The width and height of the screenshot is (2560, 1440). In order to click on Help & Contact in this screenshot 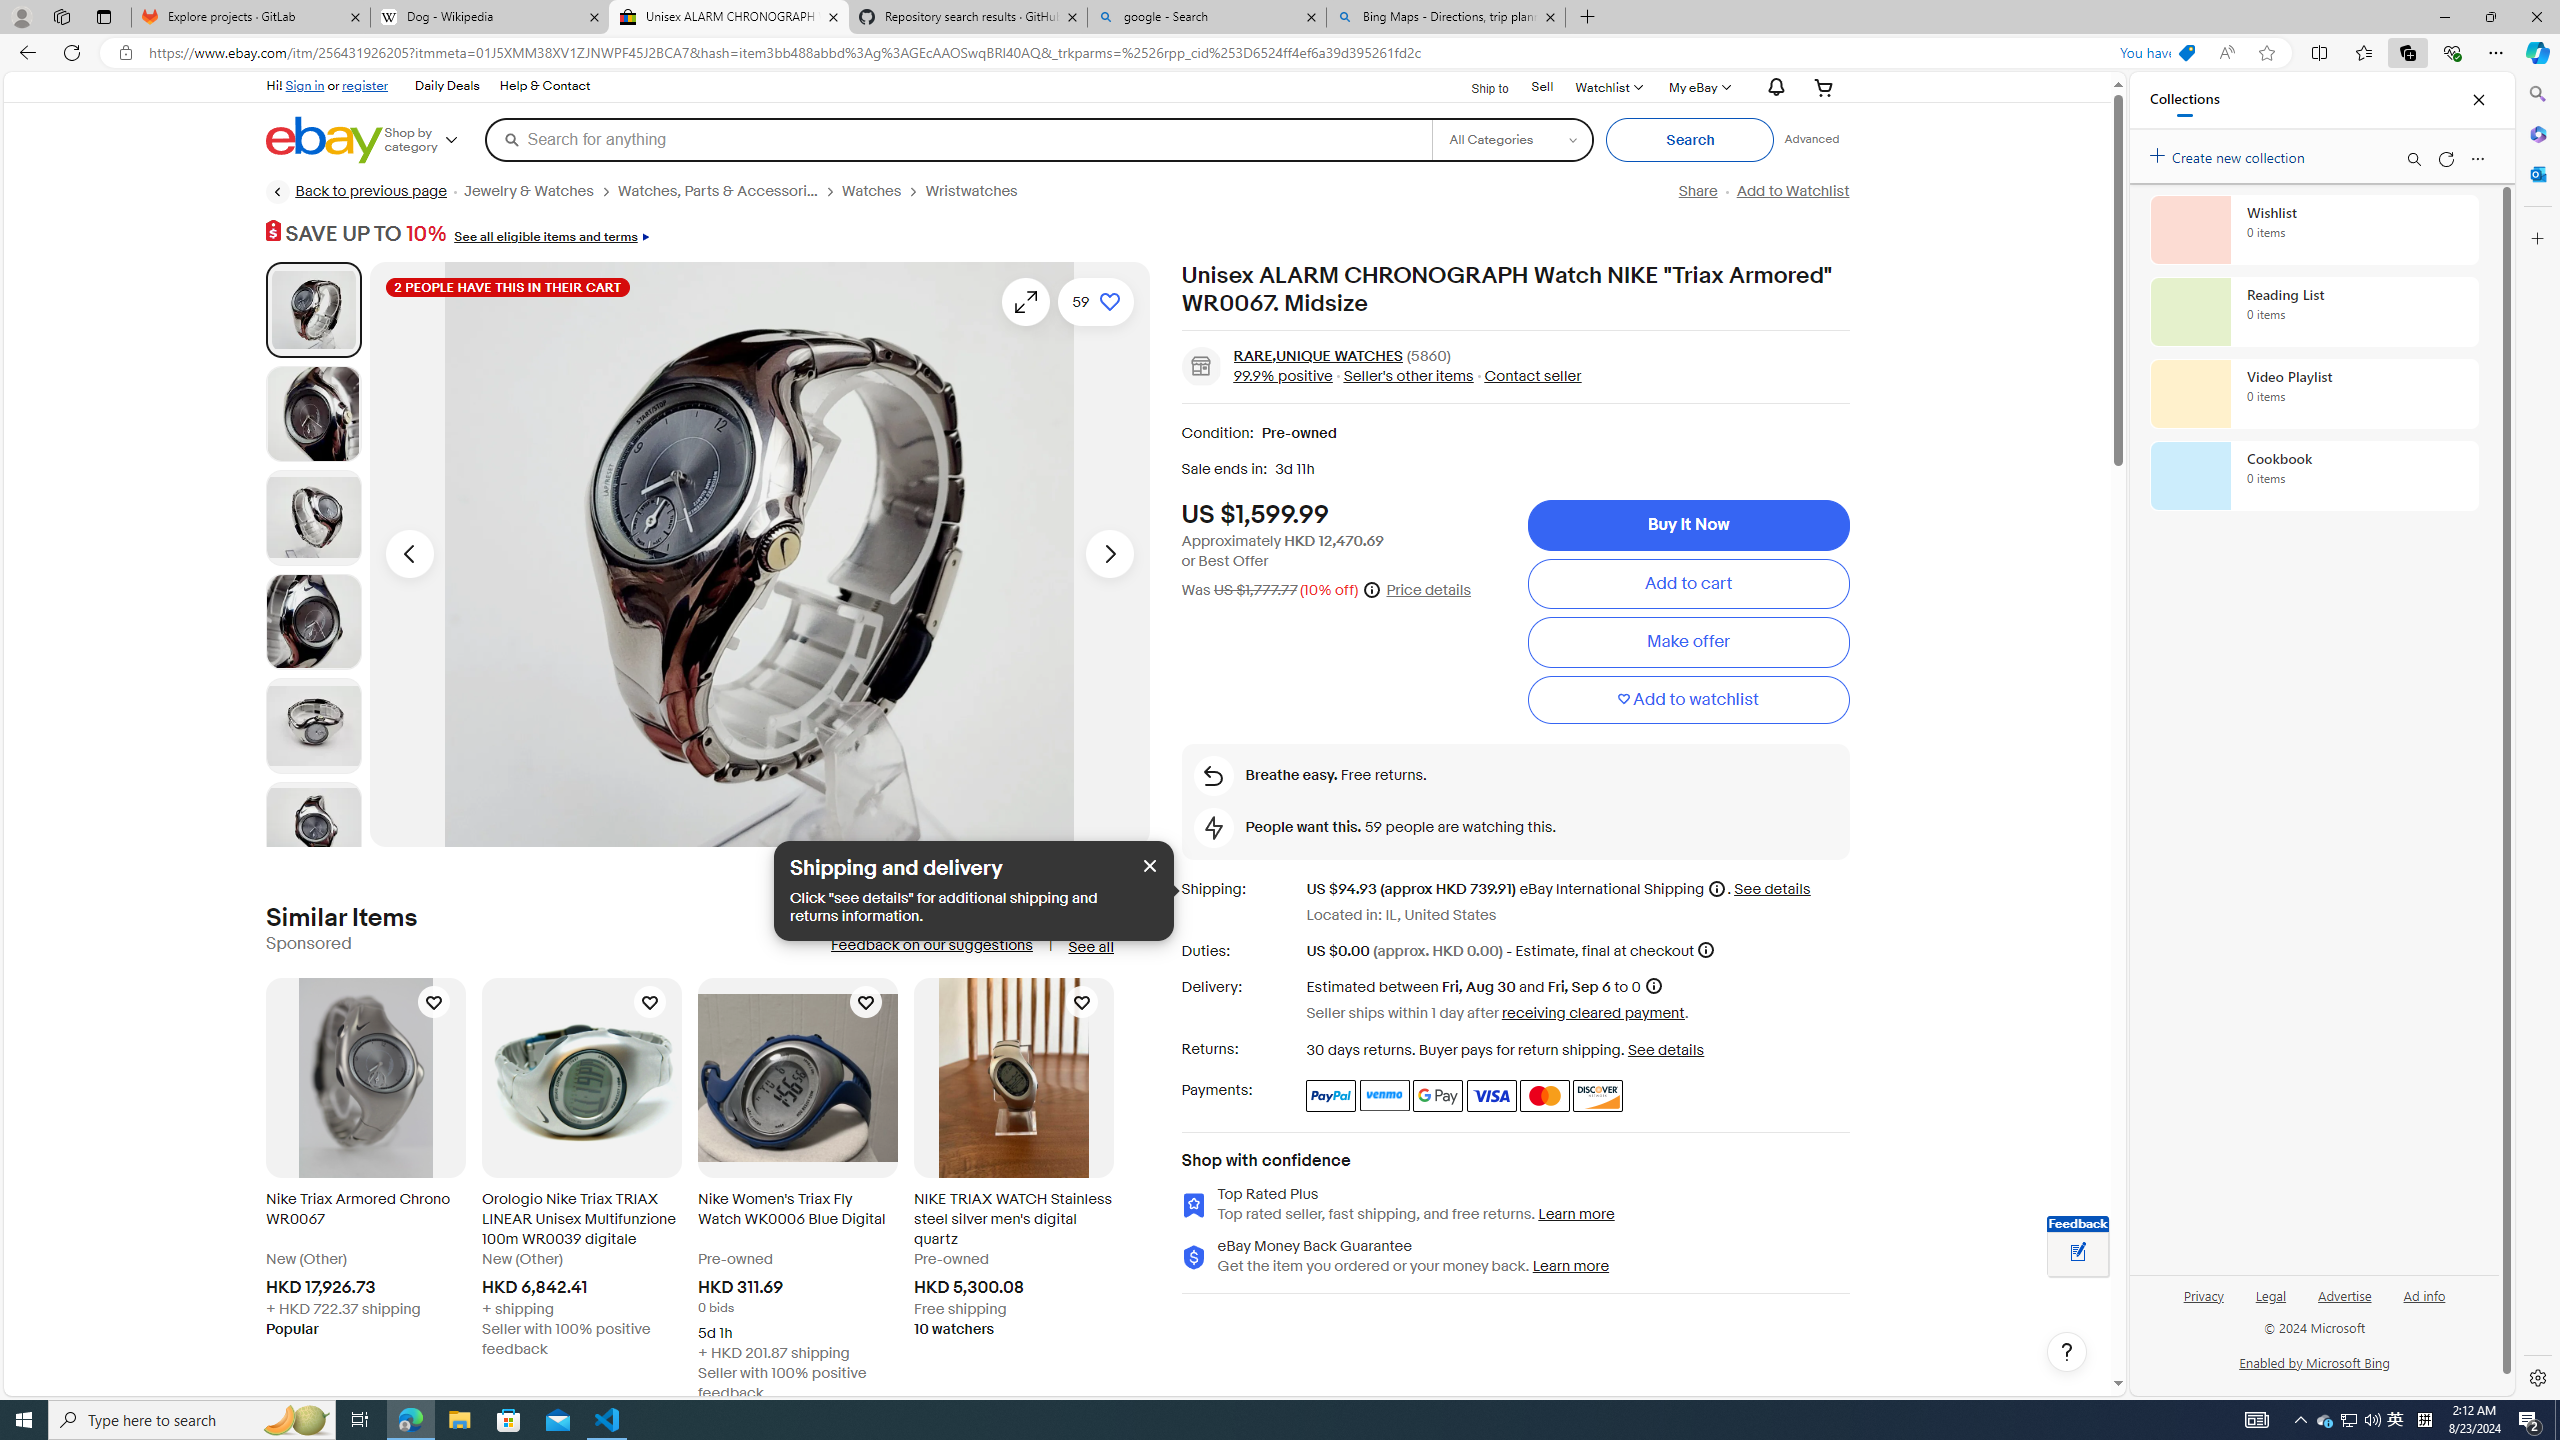, I will do `click(544, 86)`.